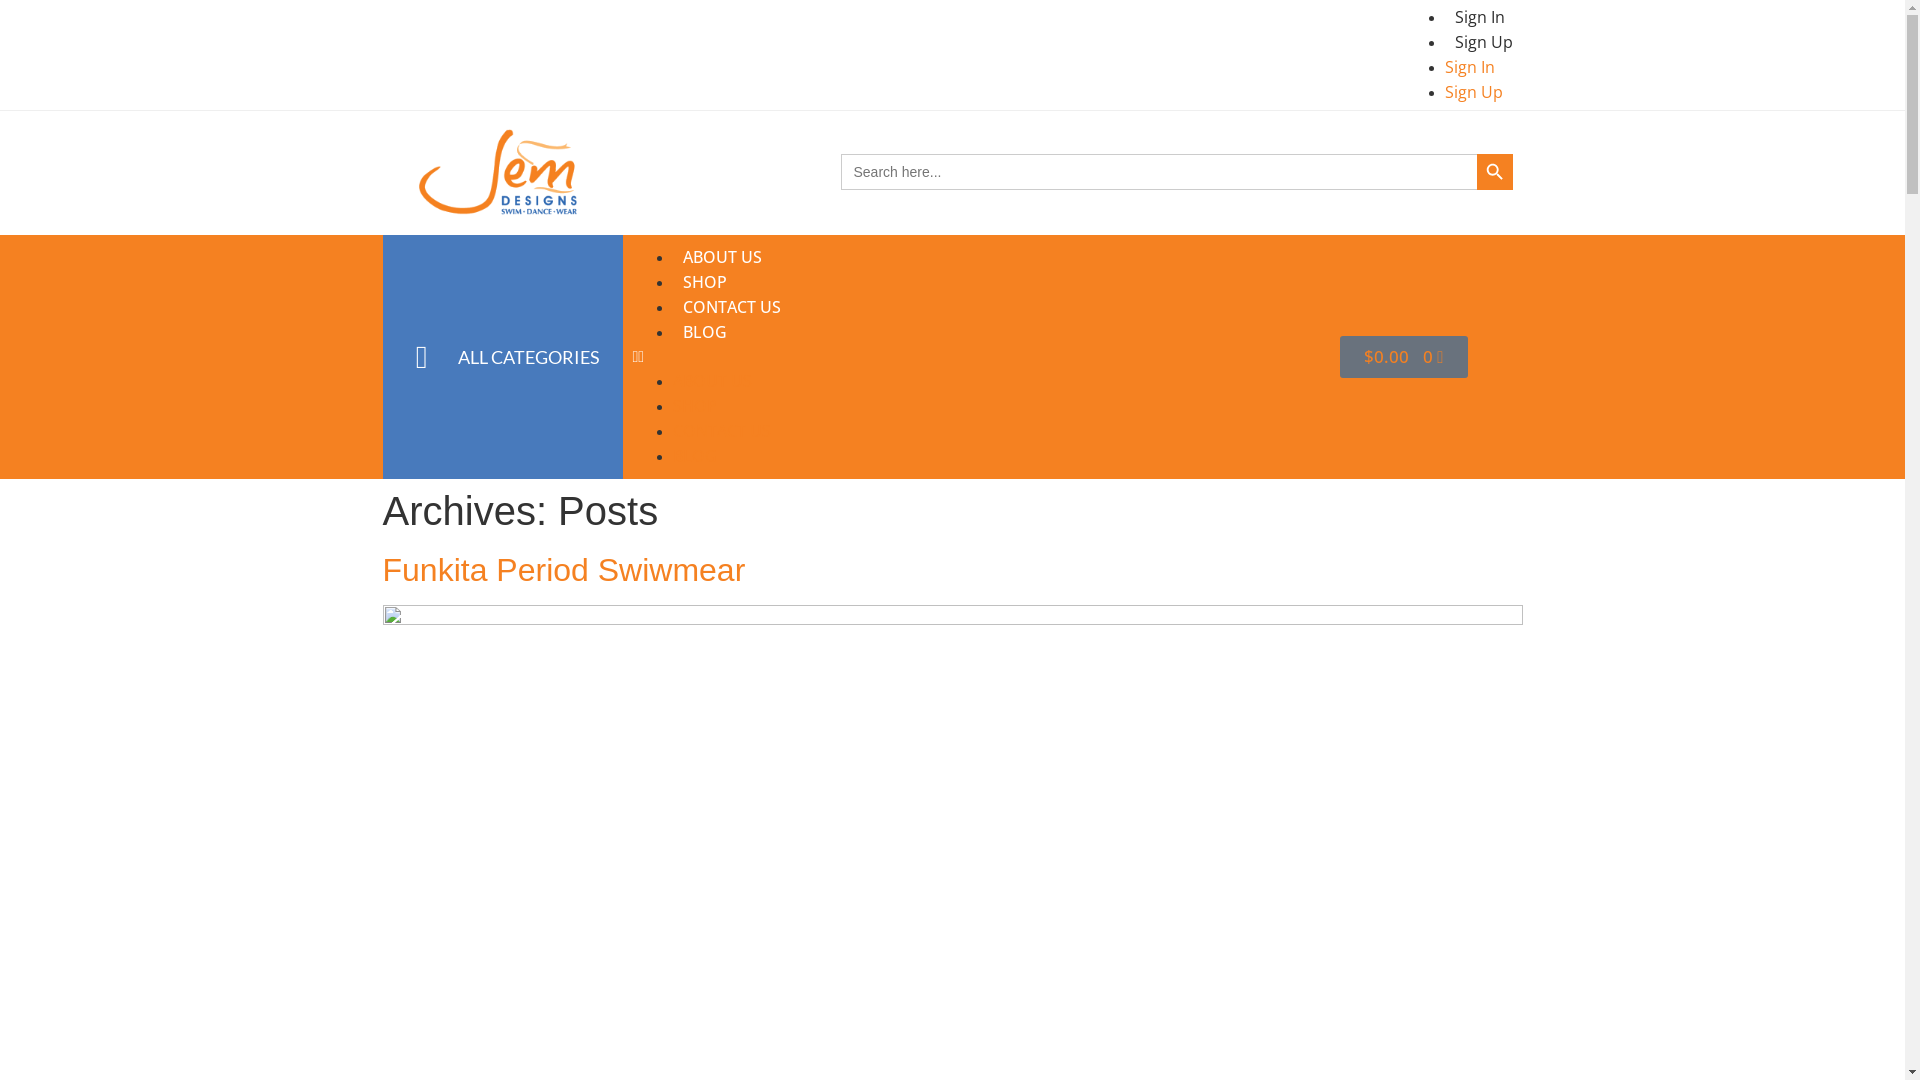  I want to click on Sign In, so click(1479, 17).